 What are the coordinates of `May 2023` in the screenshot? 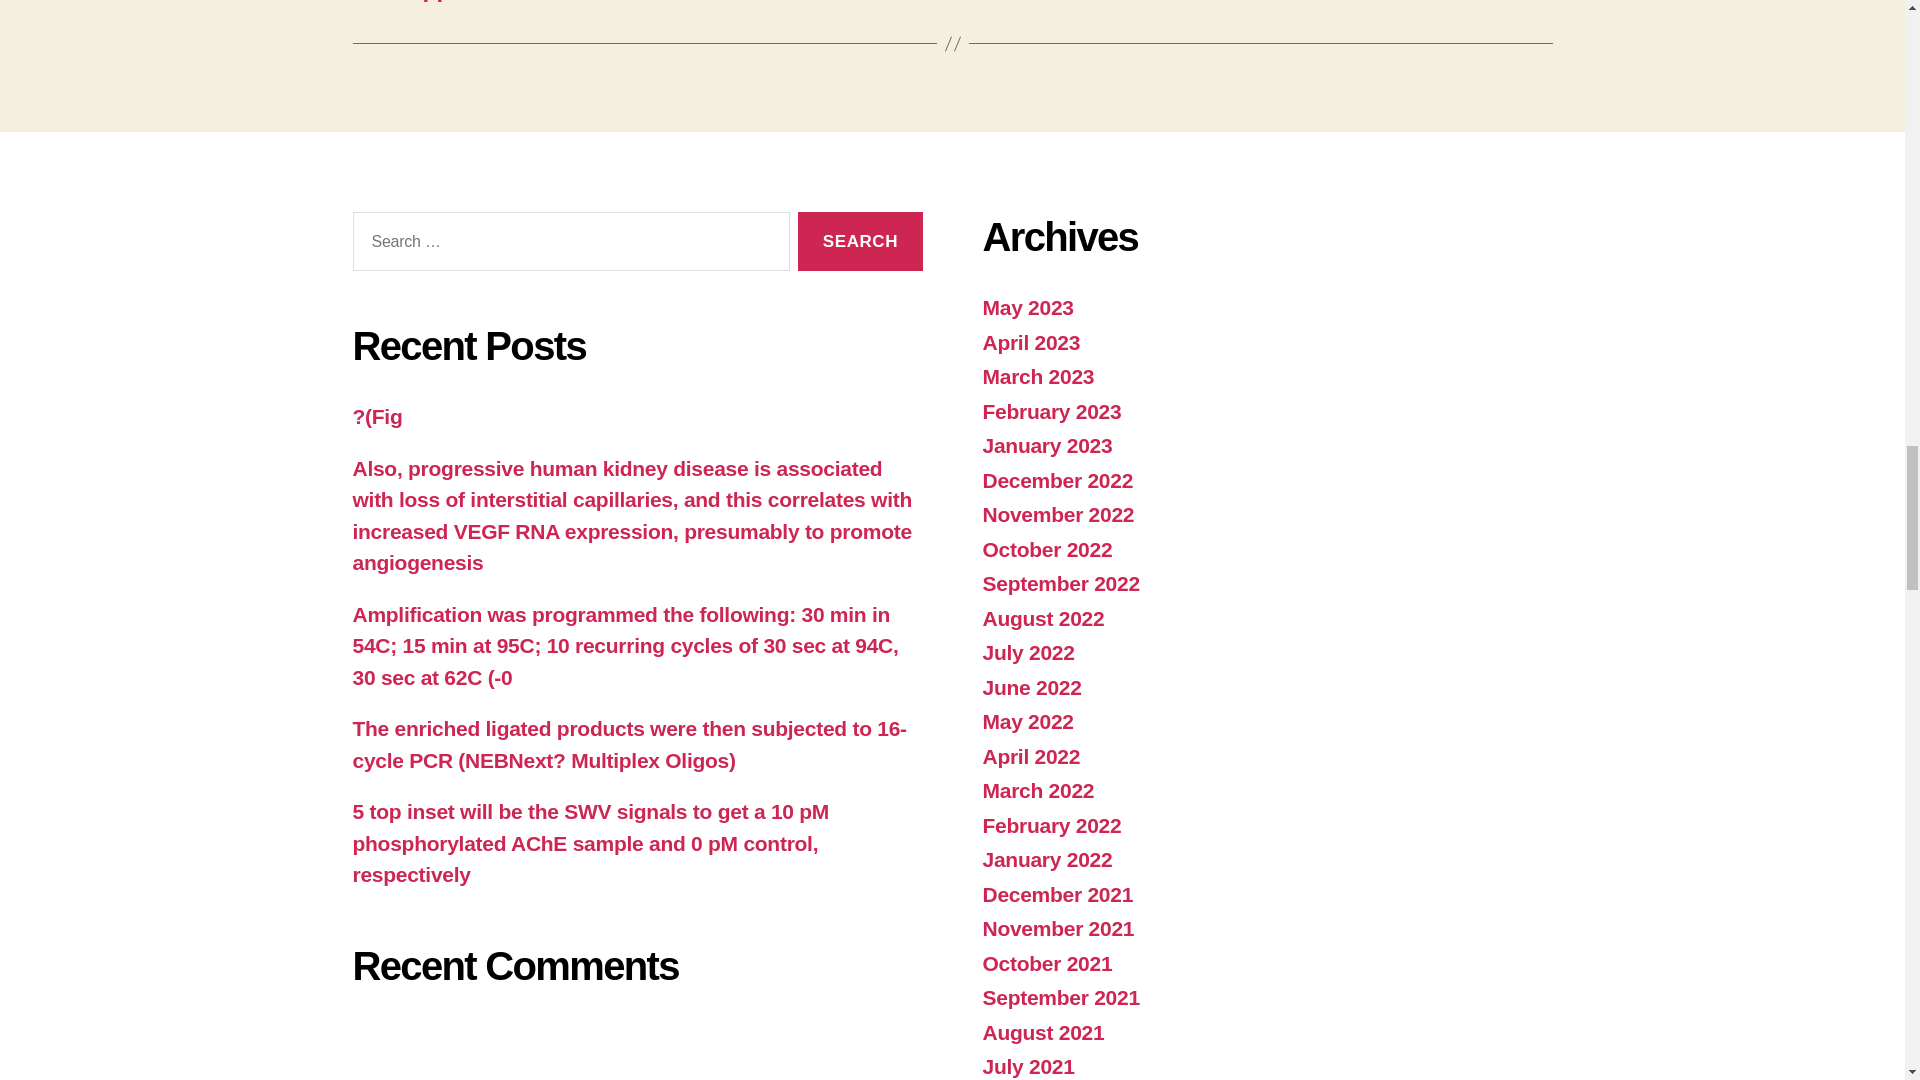 It's located at (1027, 306).